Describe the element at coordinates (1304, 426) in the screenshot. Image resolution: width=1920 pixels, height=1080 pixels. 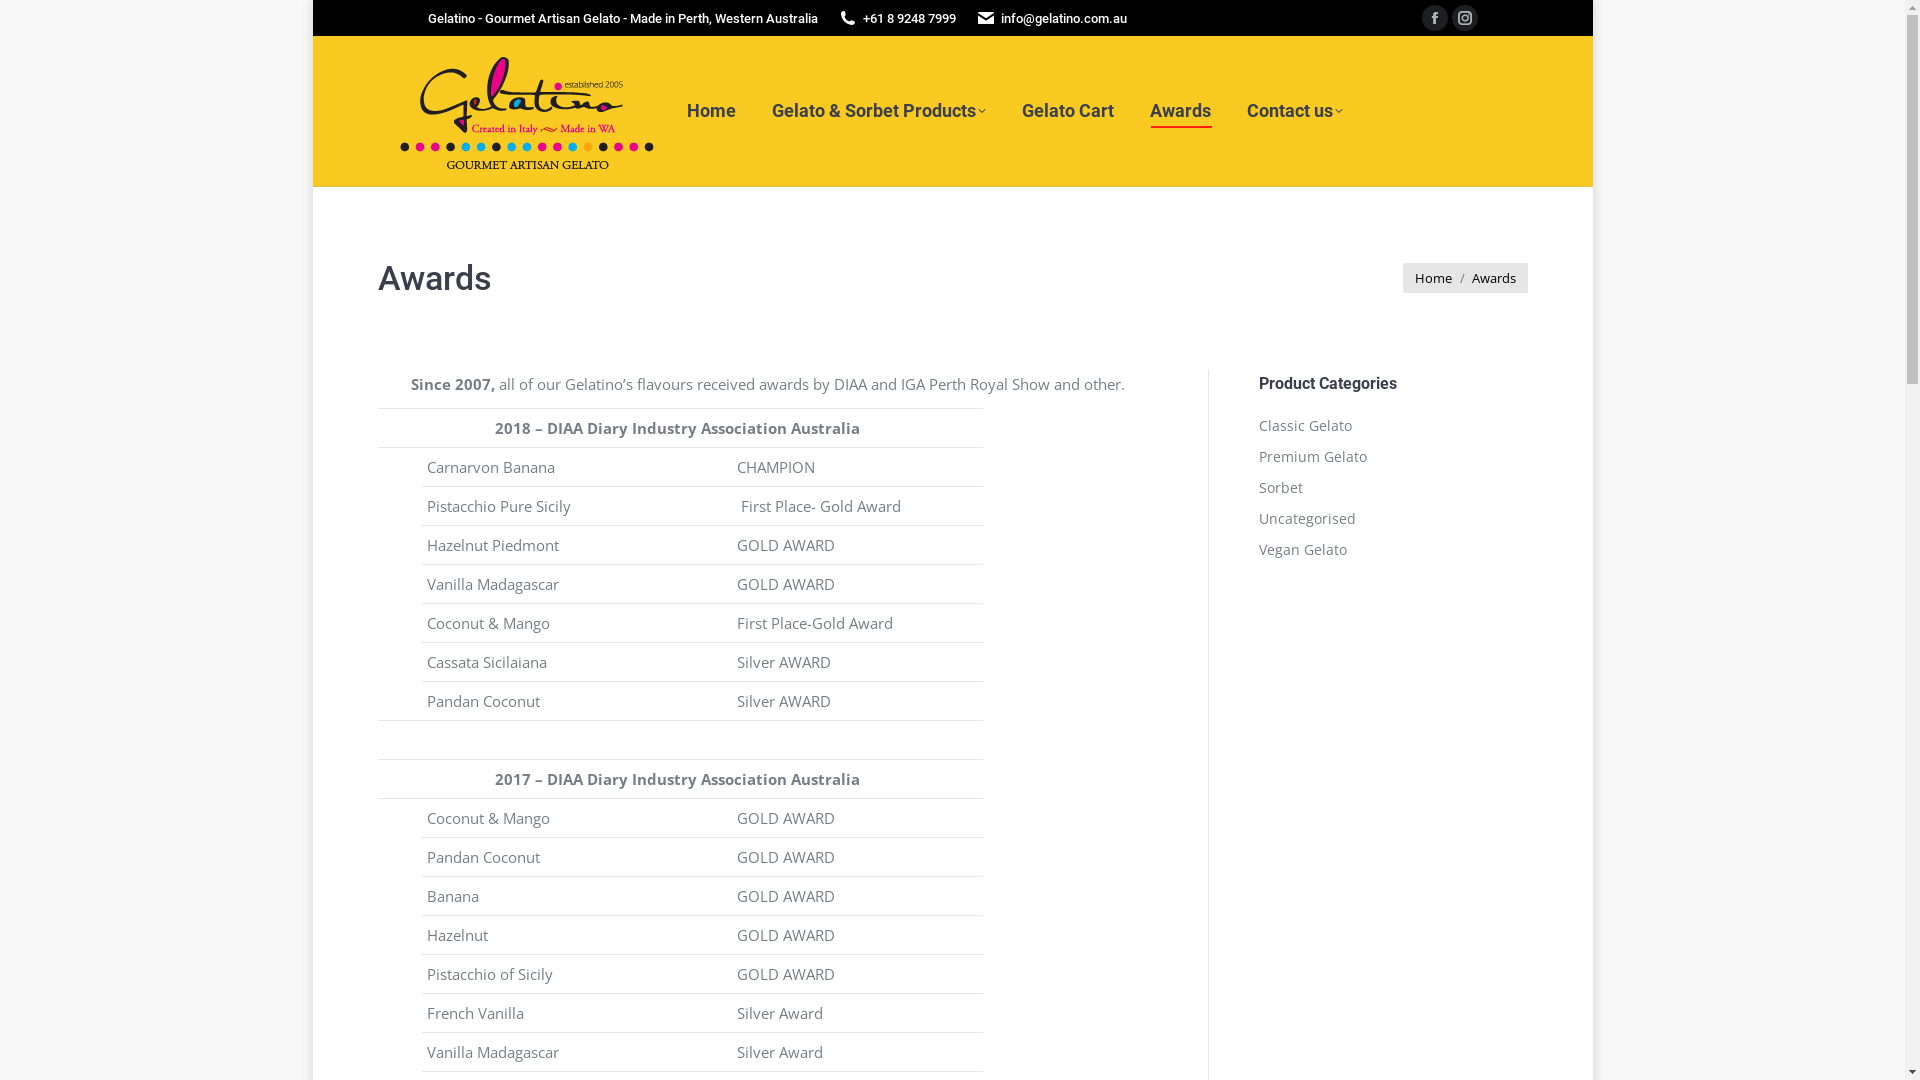
I see `Classic Gelato` at that location.